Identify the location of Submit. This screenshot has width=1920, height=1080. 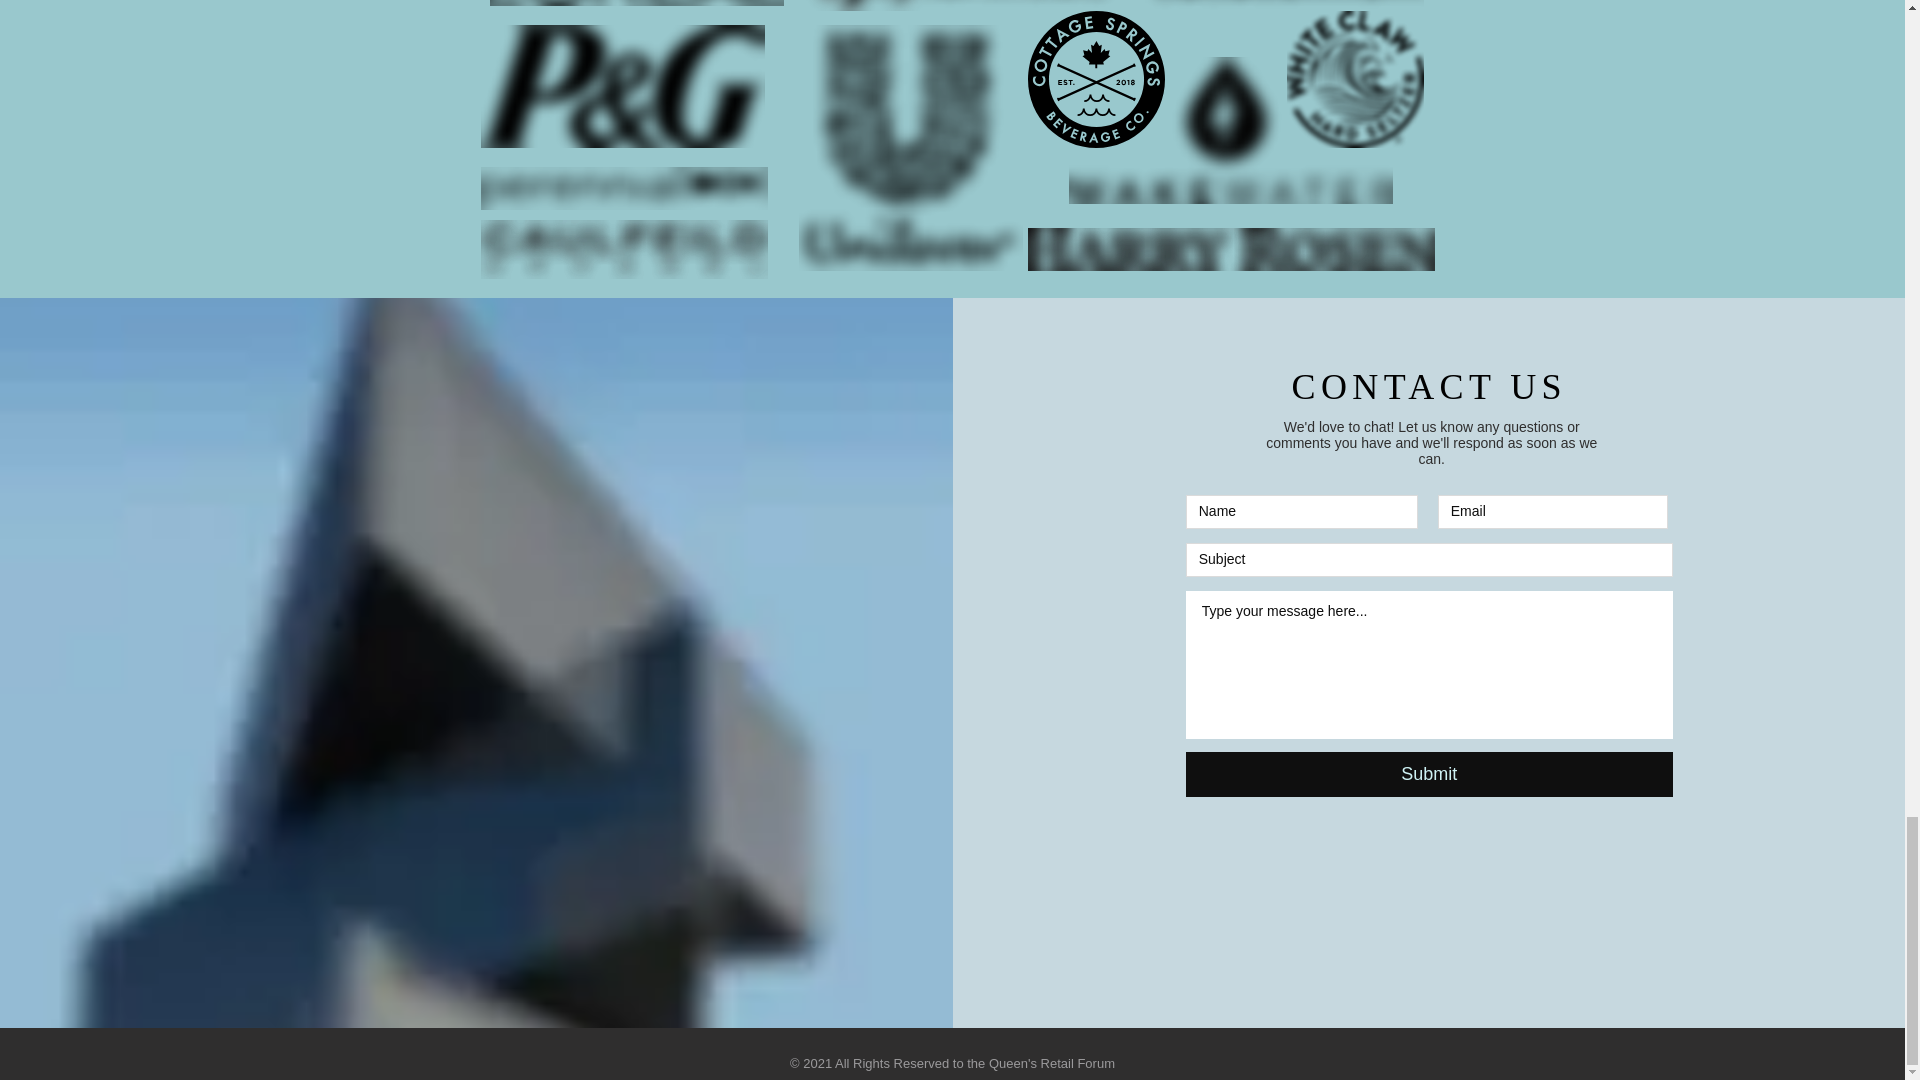
(1429, 774).